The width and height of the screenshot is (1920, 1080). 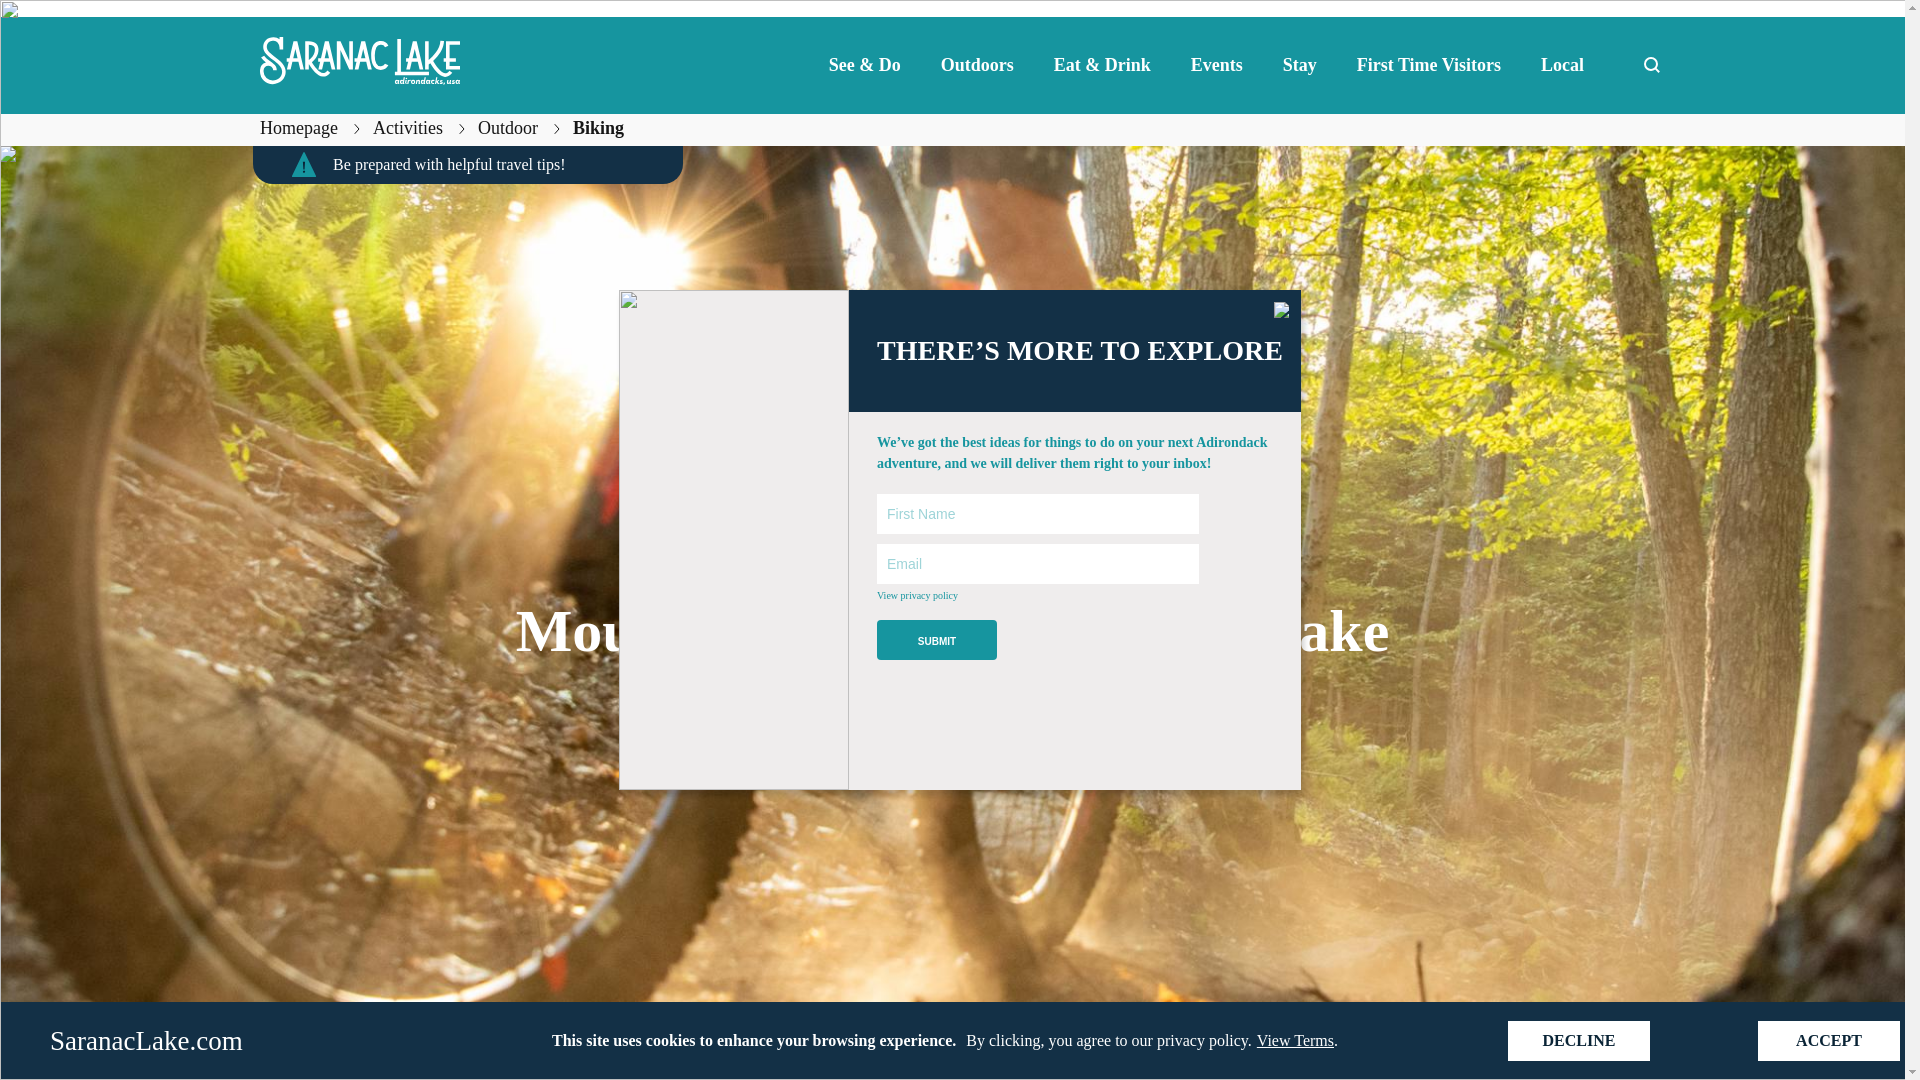 I want to click on Outdoors, so click(x=978, y=64).